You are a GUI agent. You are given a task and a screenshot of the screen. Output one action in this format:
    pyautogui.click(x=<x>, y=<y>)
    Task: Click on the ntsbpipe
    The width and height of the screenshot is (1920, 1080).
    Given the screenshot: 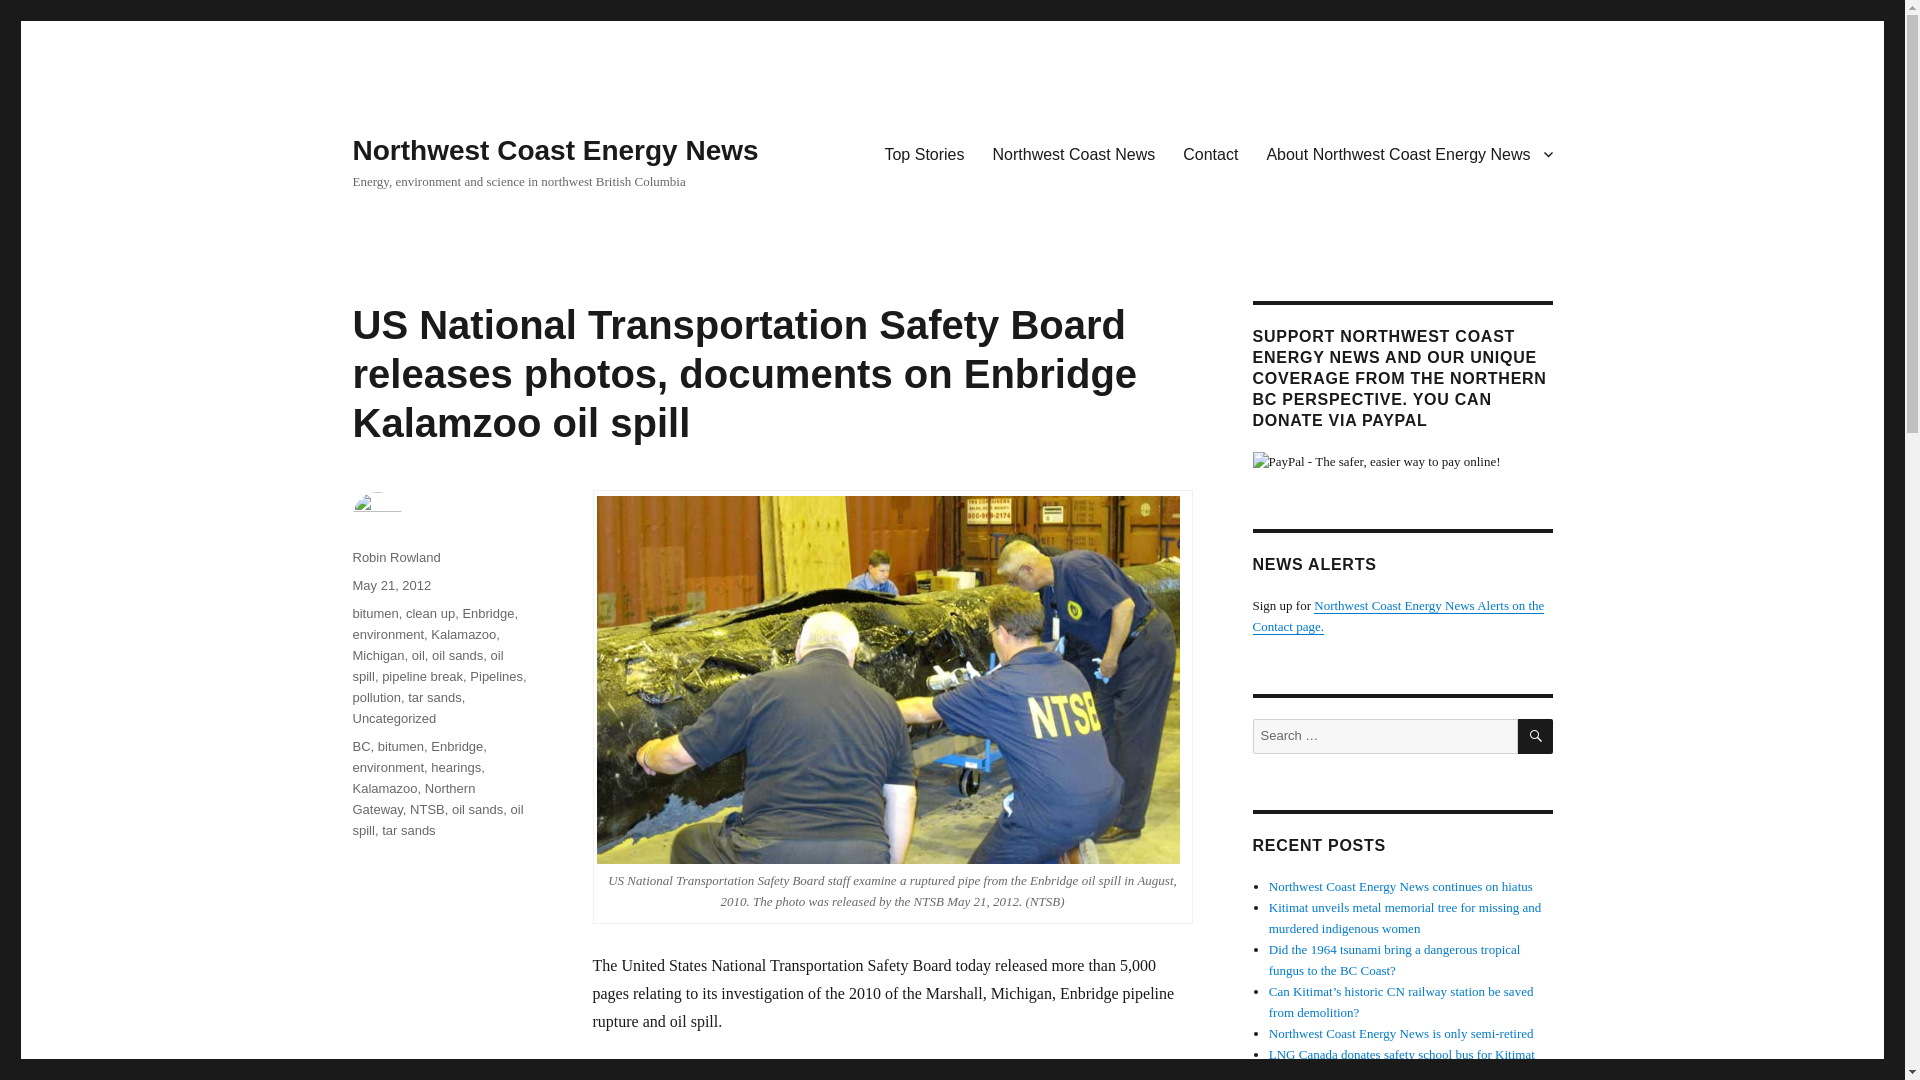 What is the action you would take?
    pyautogui.click(x=886, y=680)
    